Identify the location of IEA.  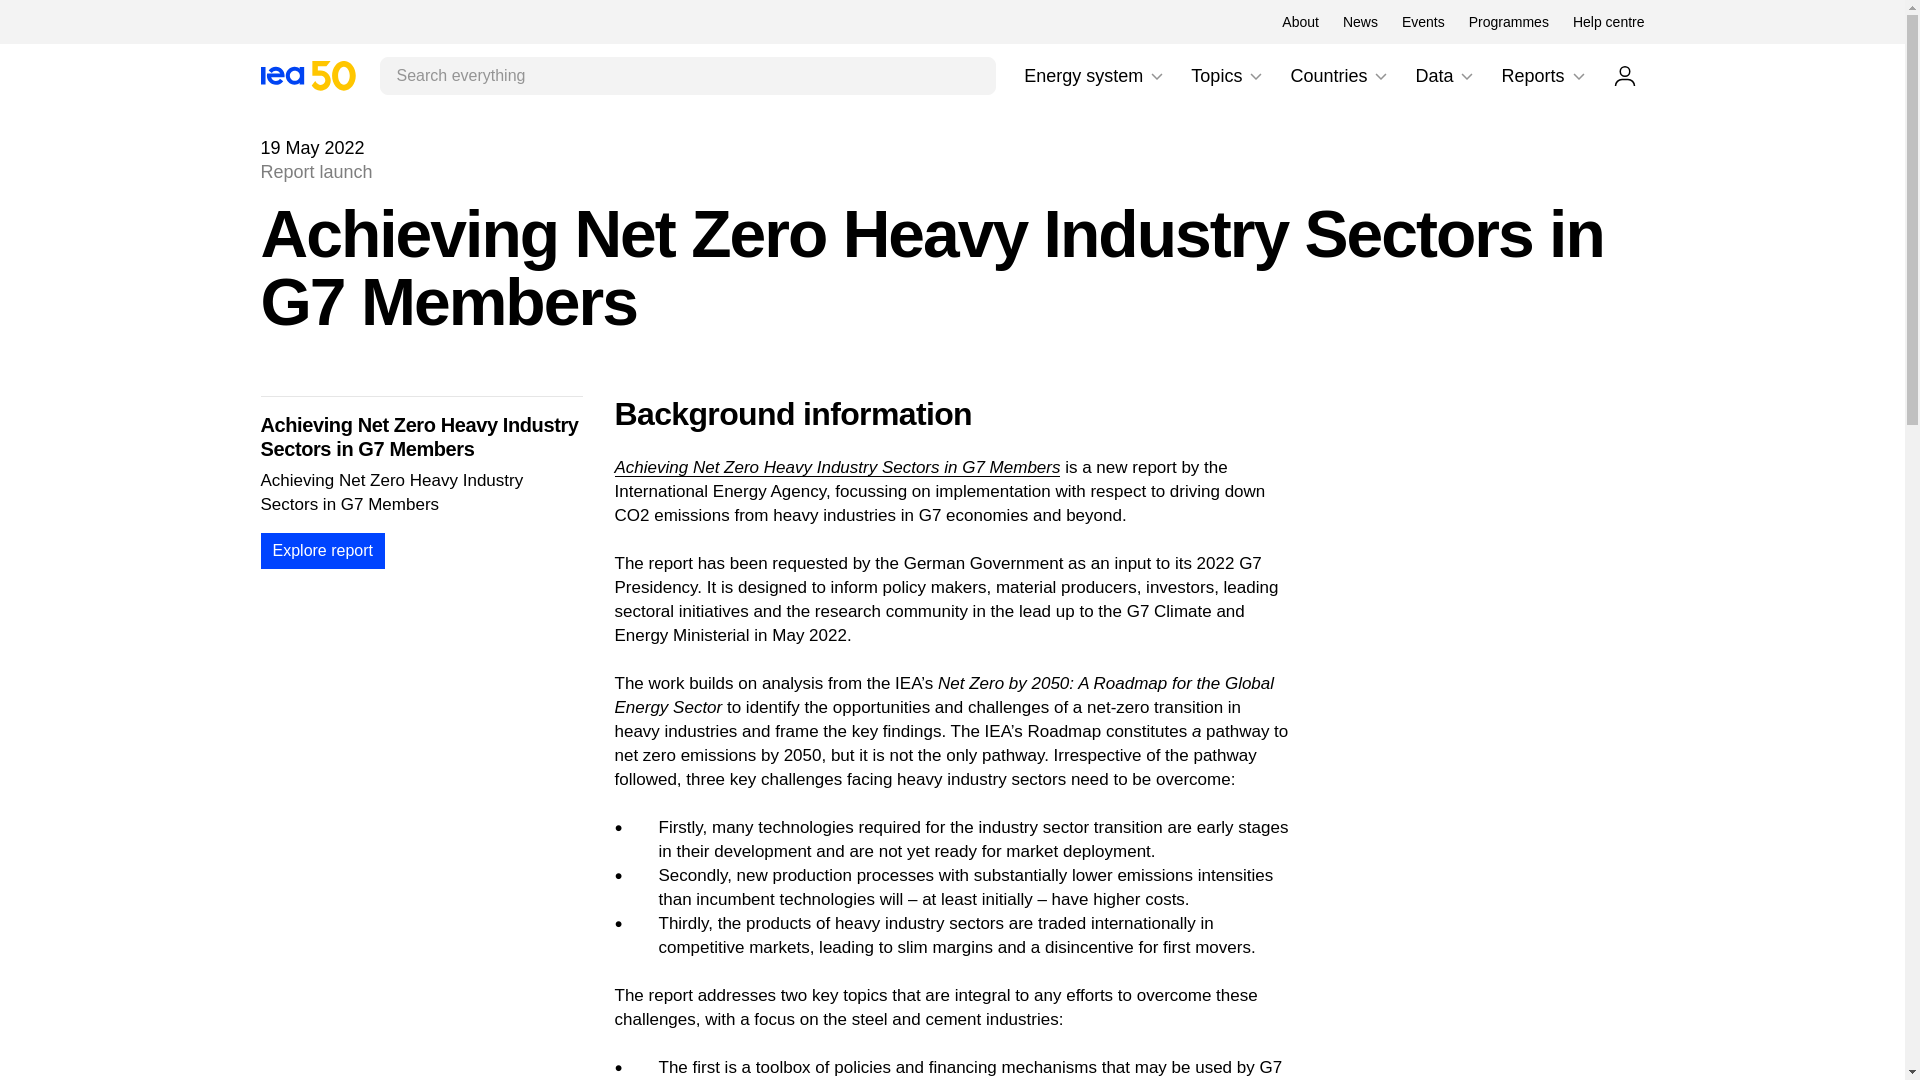
(1094, 76).